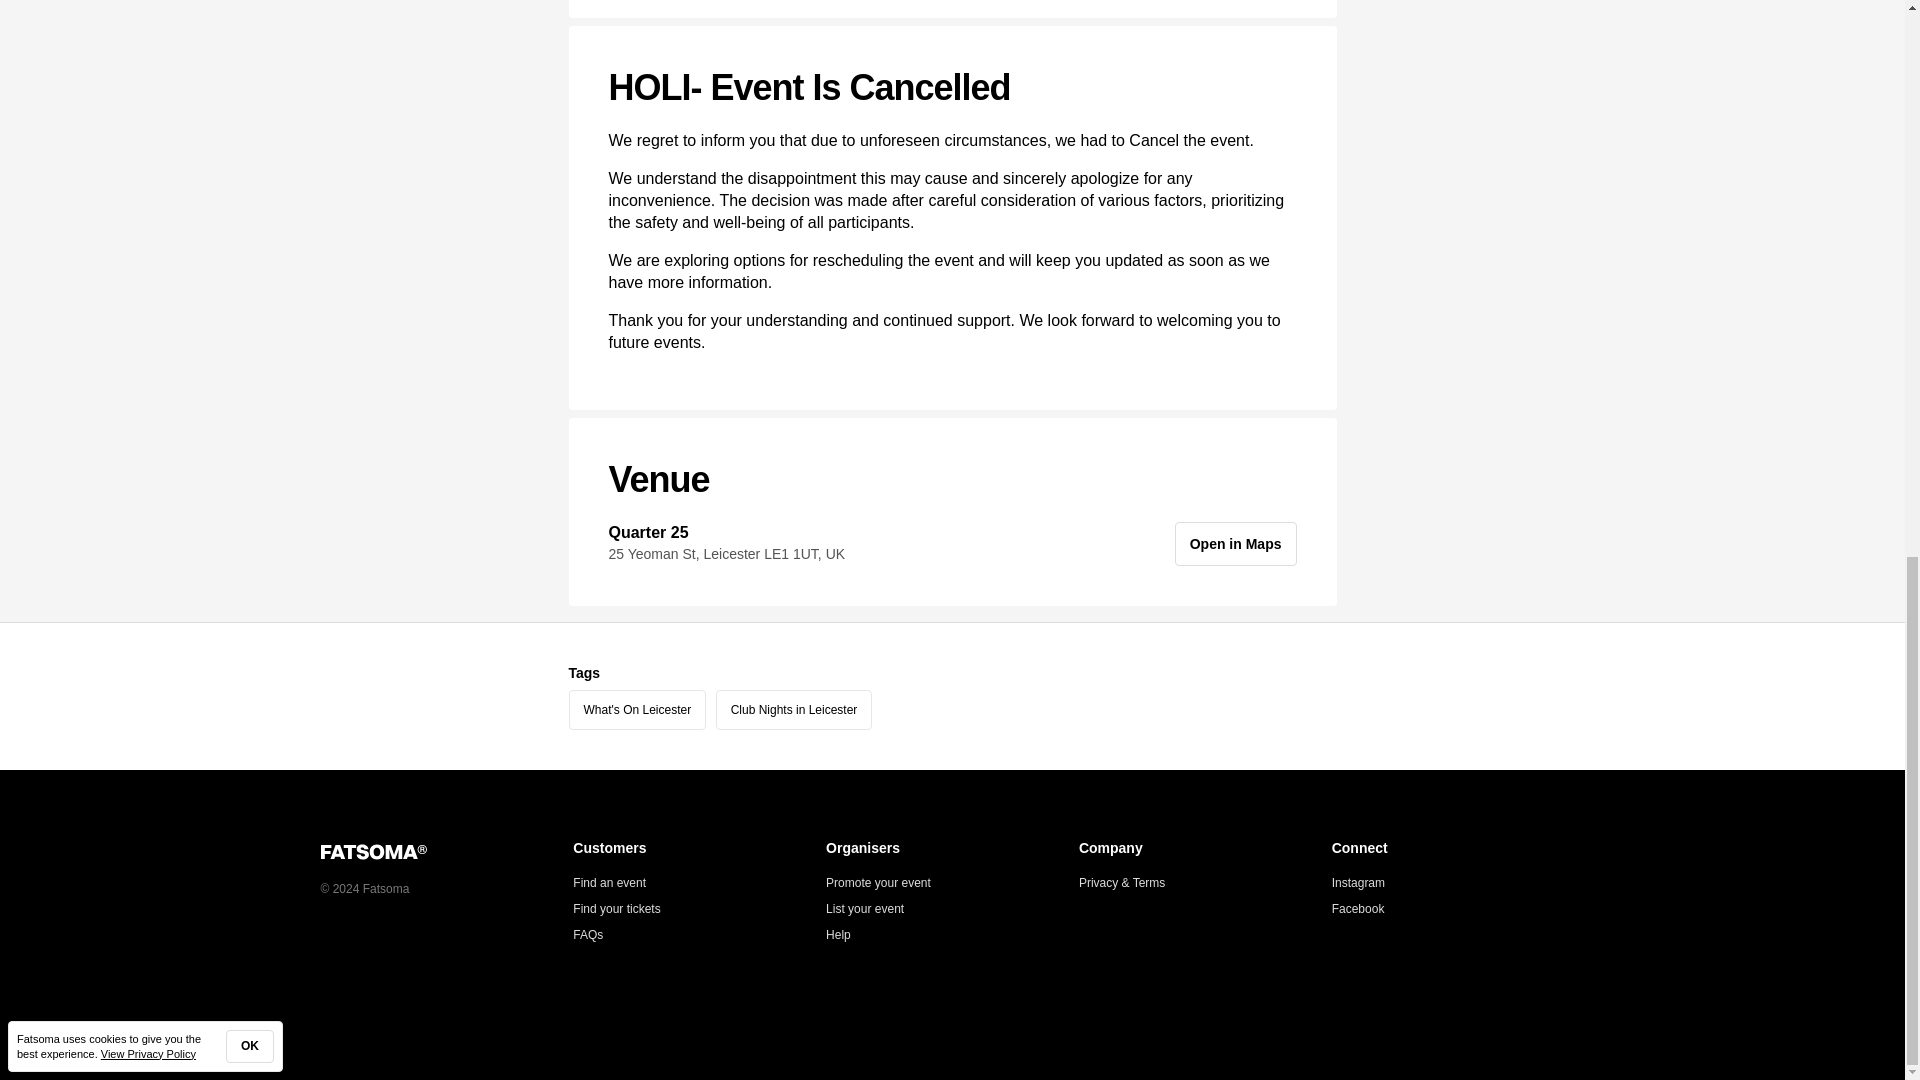 Image resolution: width=1920 pixels, height=1080 pixels. Describe the element at coordinates (1236, 543) in the screenshot. I see `Open in Maps` at that location.